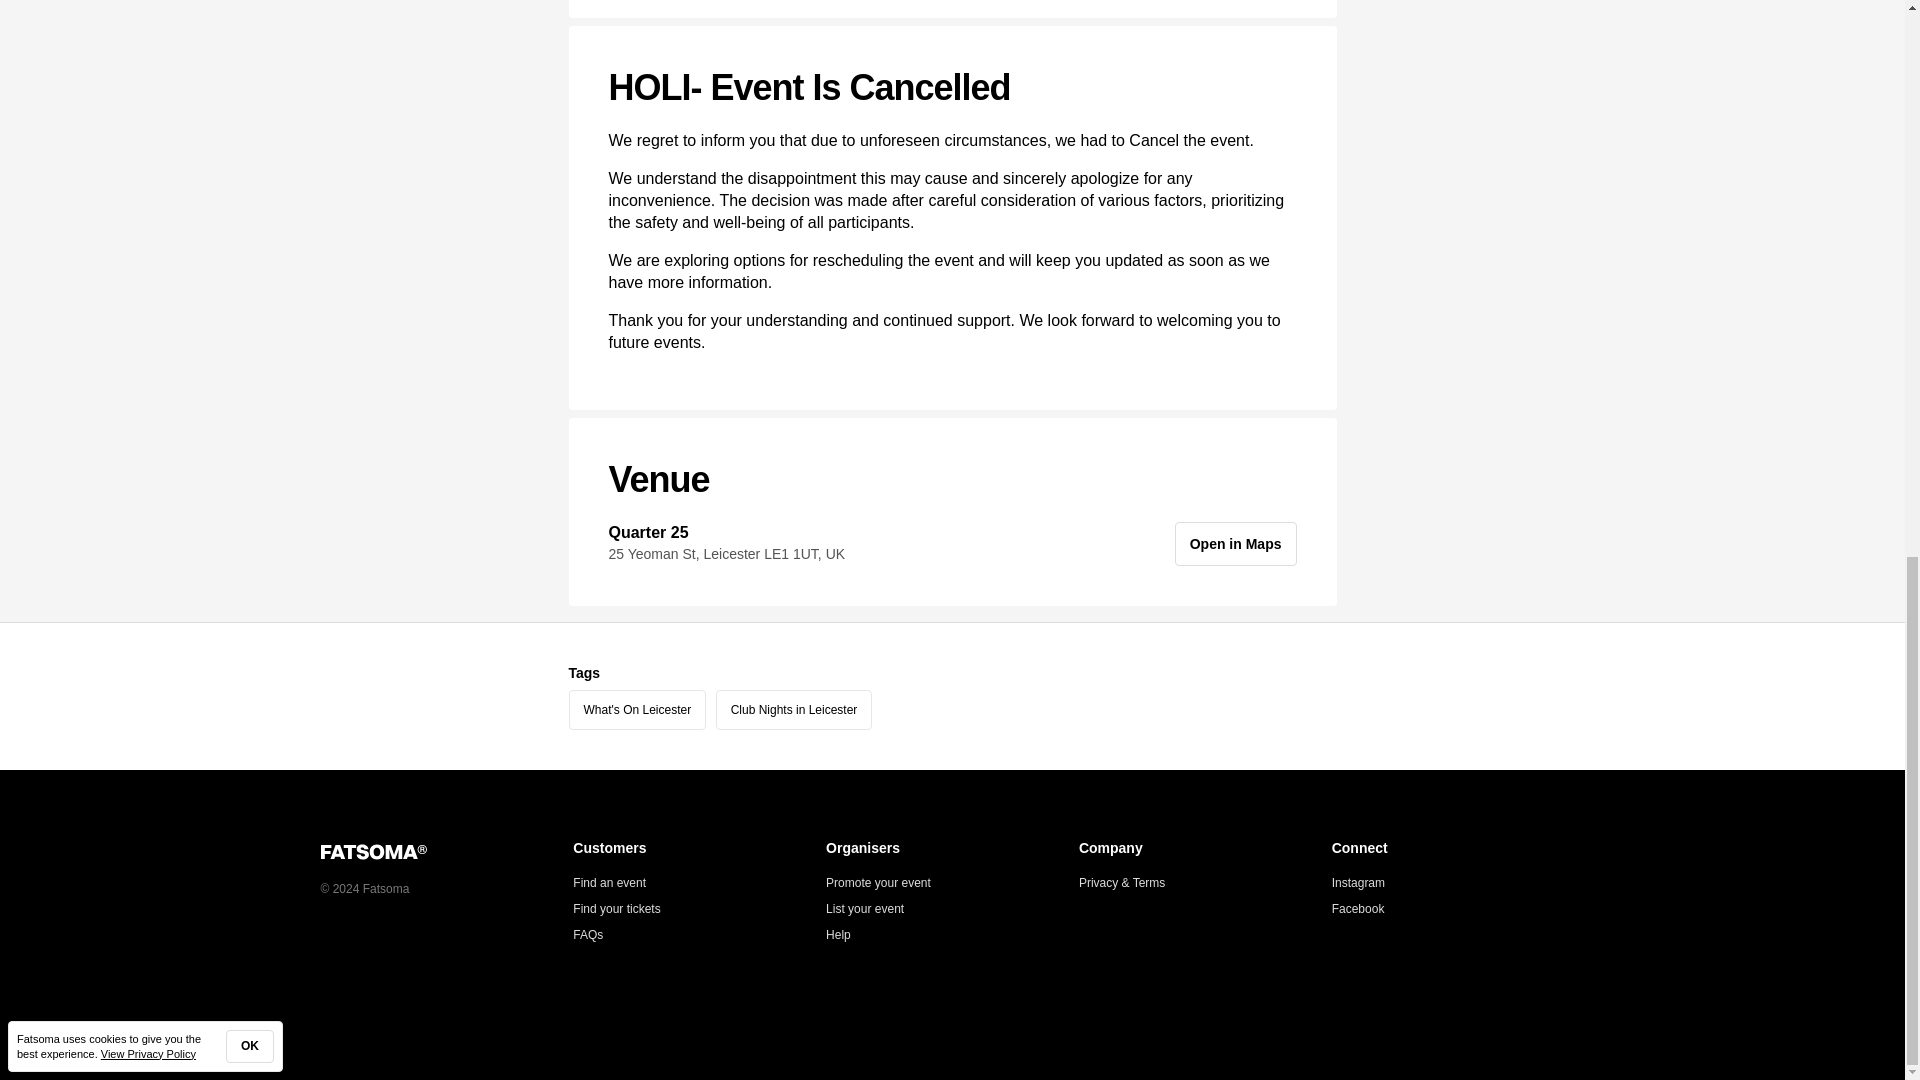 Image resolution: width=1920 pixels, height=1080 pixels. Describe the element at coordinates (1236, 543) in the screenshot. I see `Open in Maps` at that location.